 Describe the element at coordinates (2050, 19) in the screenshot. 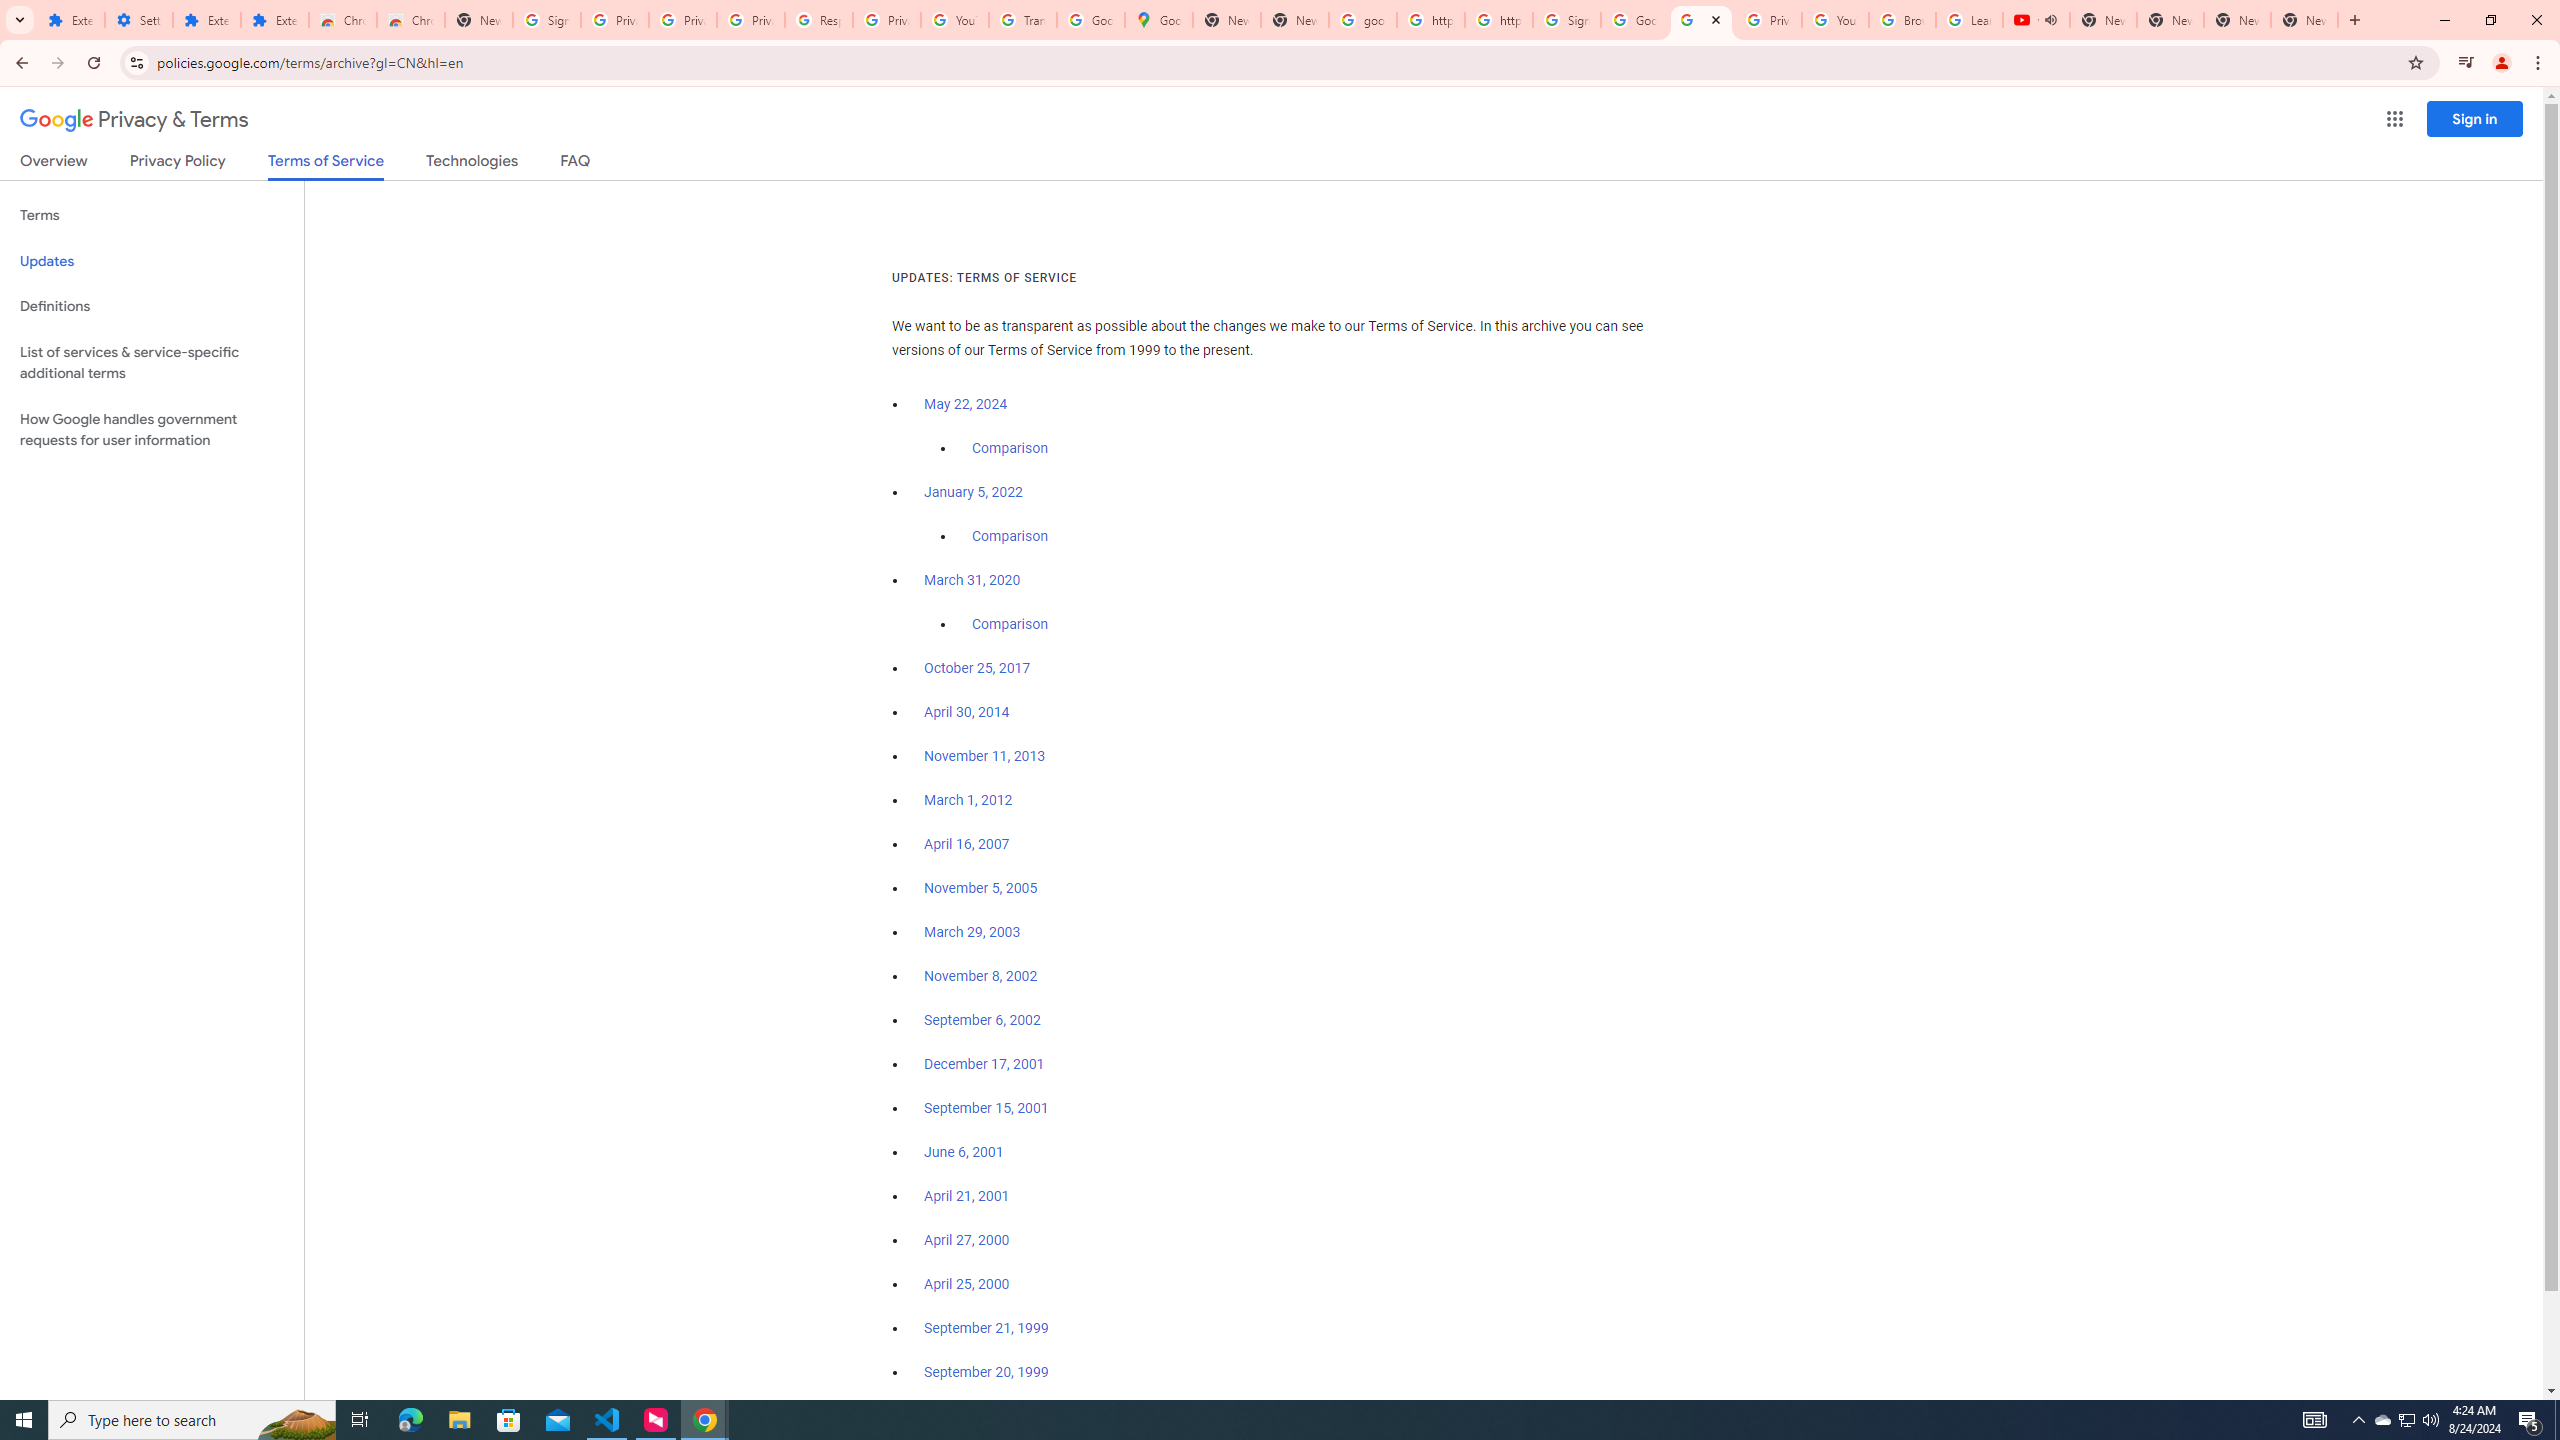

I see `Mute tab` at that location.